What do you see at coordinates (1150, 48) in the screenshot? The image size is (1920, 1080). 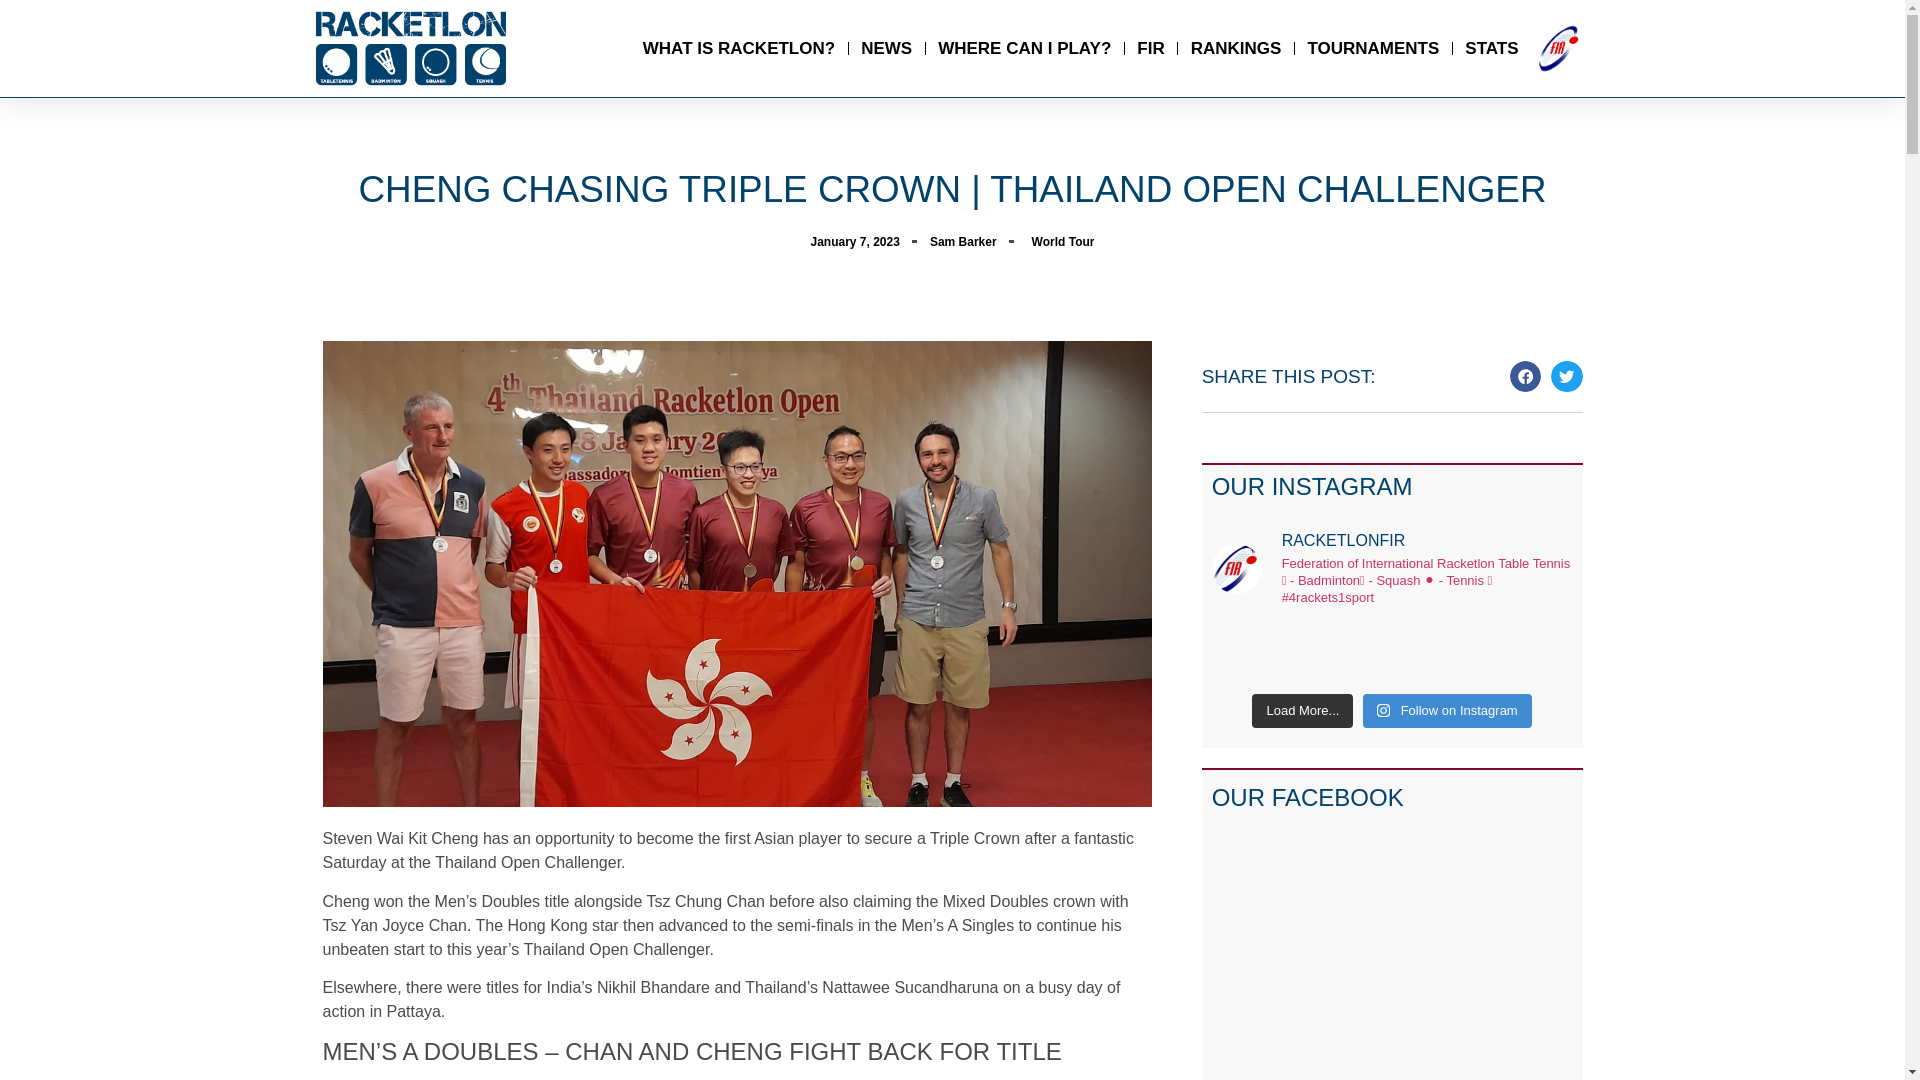 I see `FIR` at bounding box center [1150, 48].